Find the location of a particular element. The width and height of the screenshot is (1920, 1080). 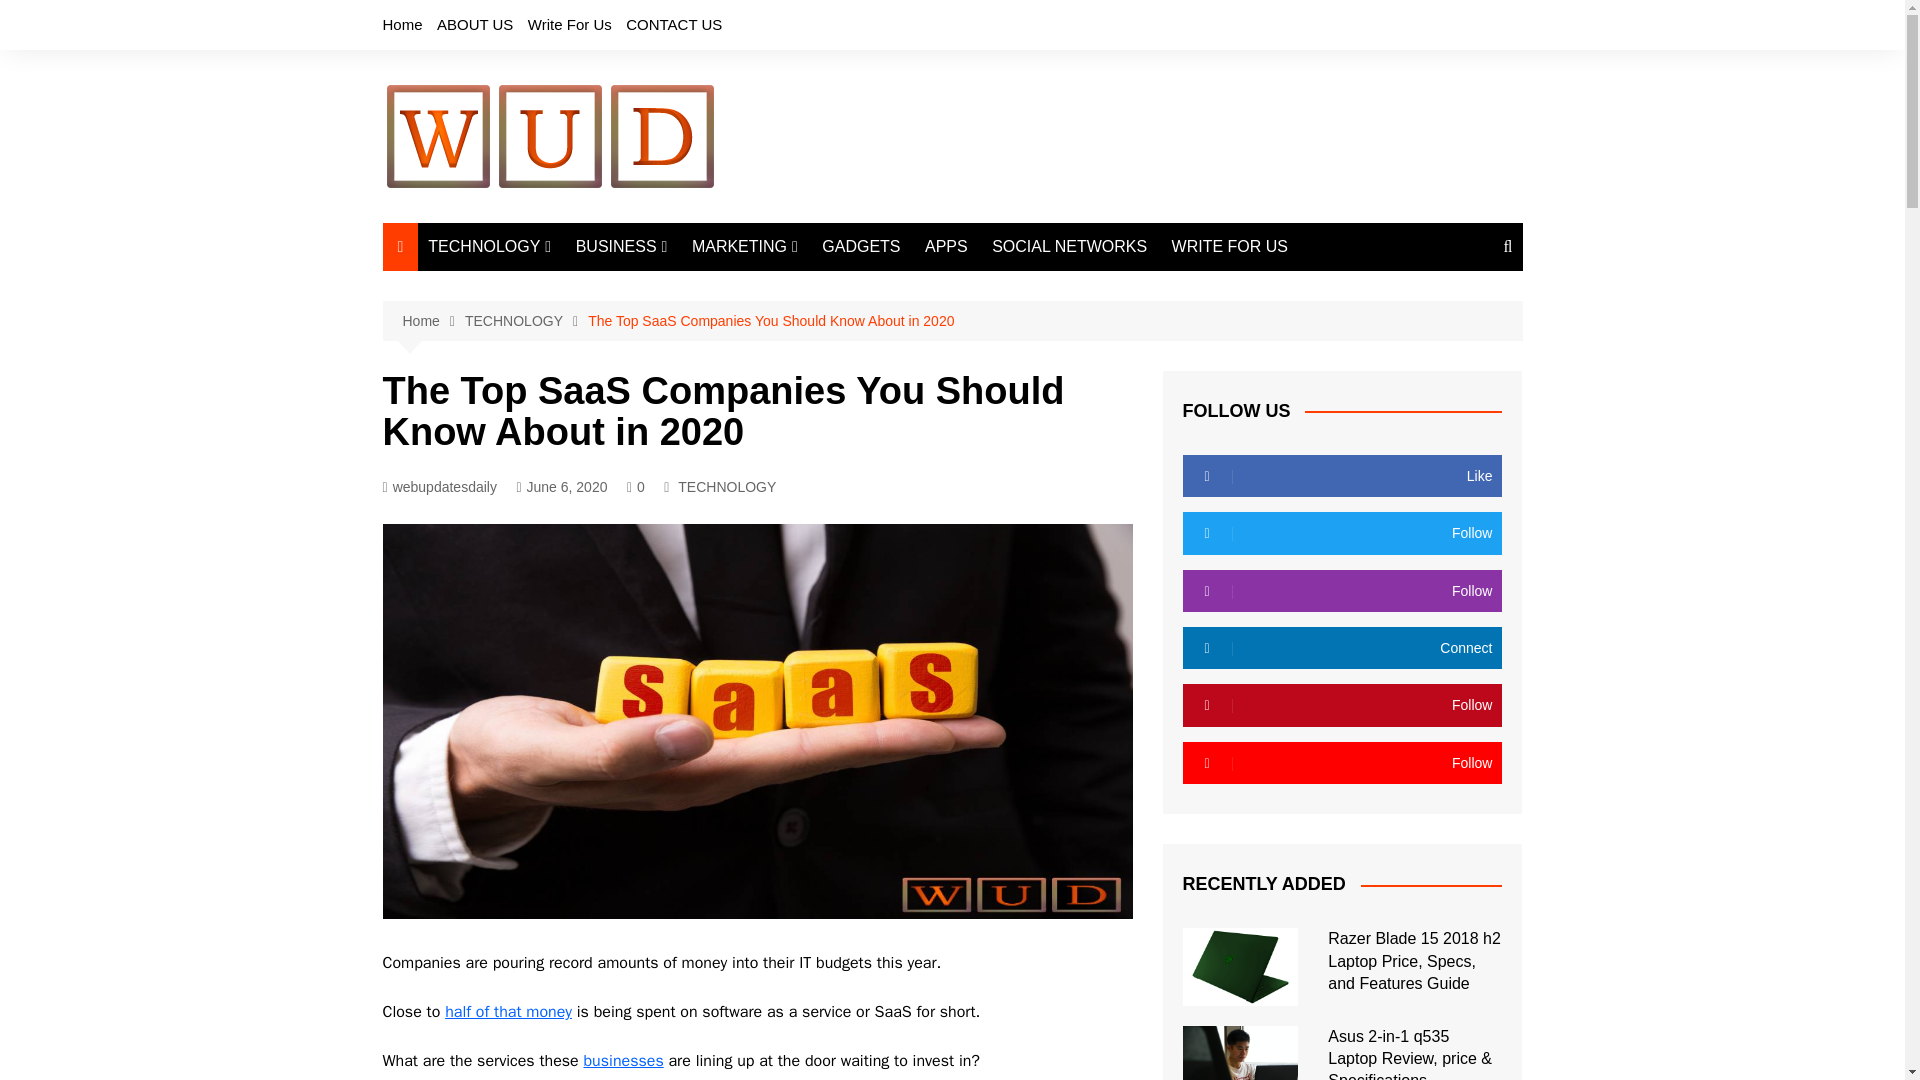

The Top SaaS Companies You Should Know About in 2020 is located at coordinates (770, 320).